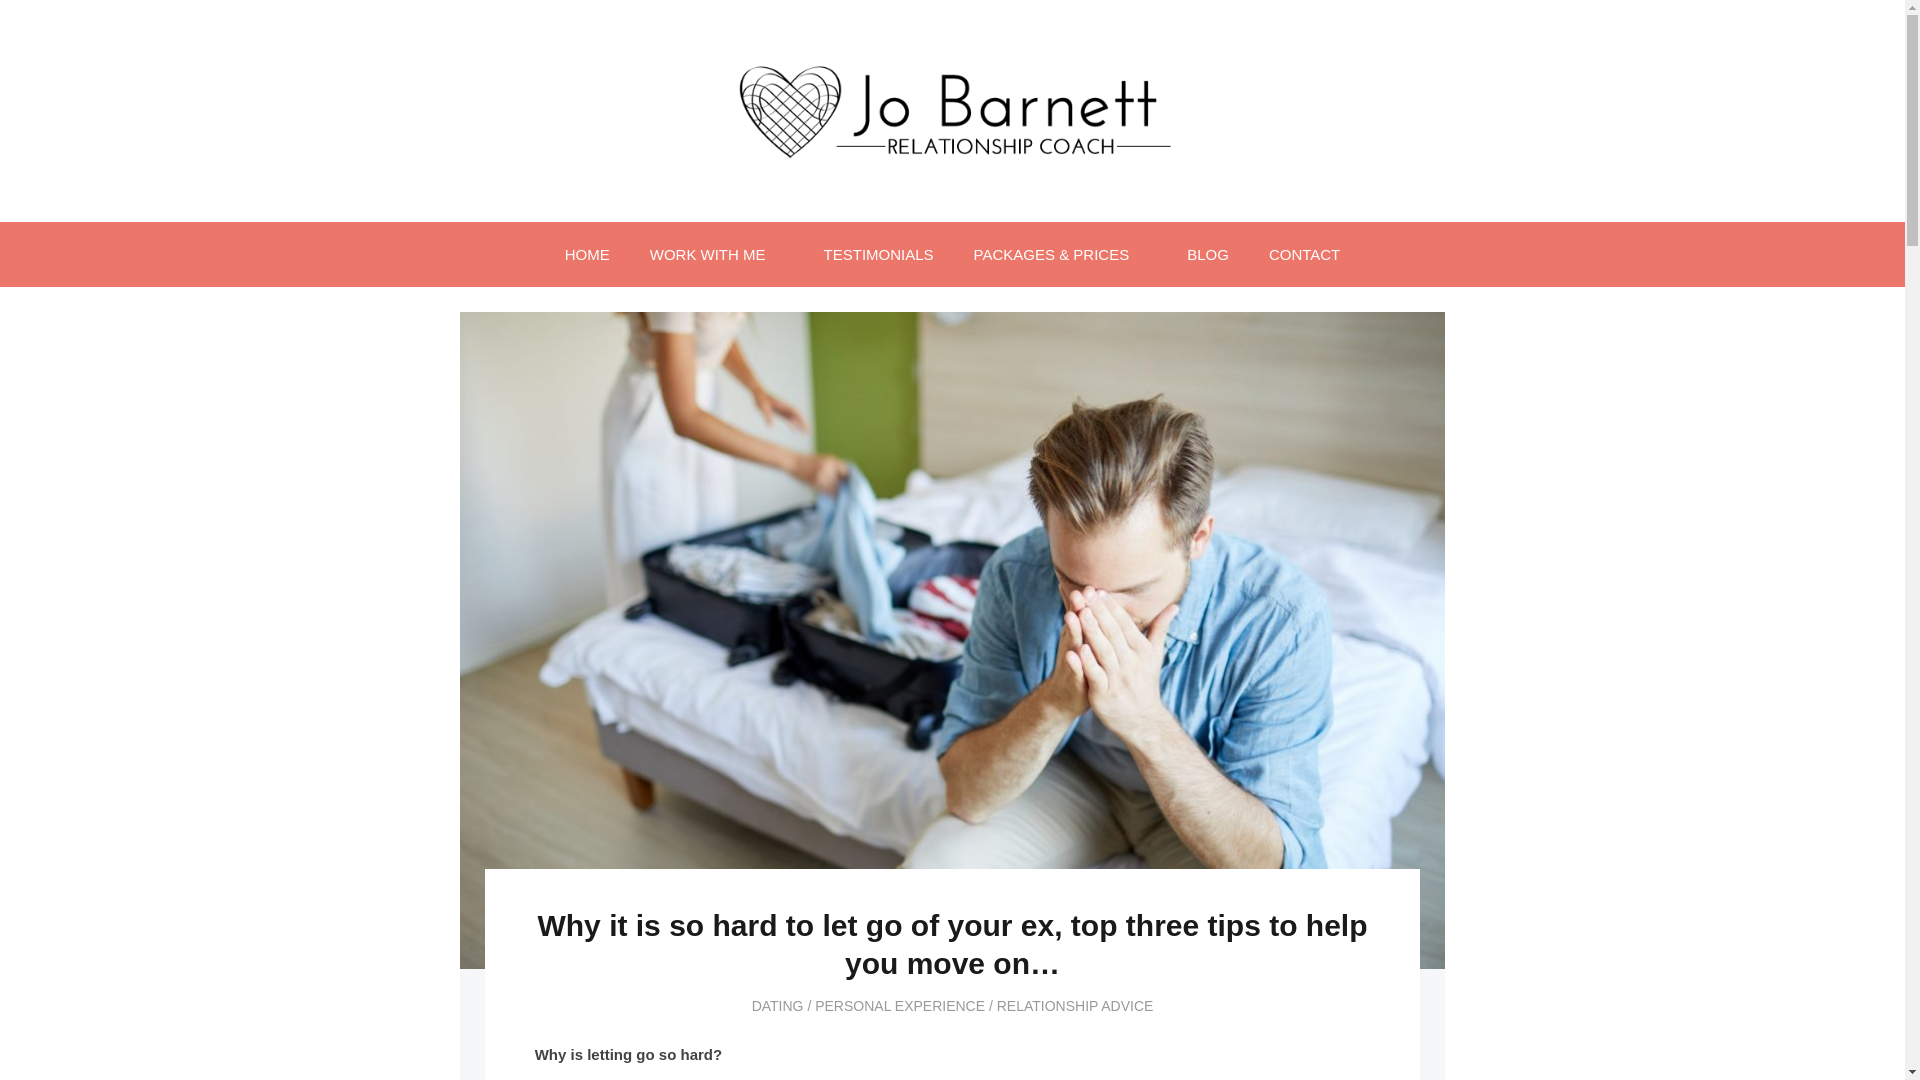  Describe the element at coordinates (778, 1006) in the screenshot. I see `DATING` at that location.